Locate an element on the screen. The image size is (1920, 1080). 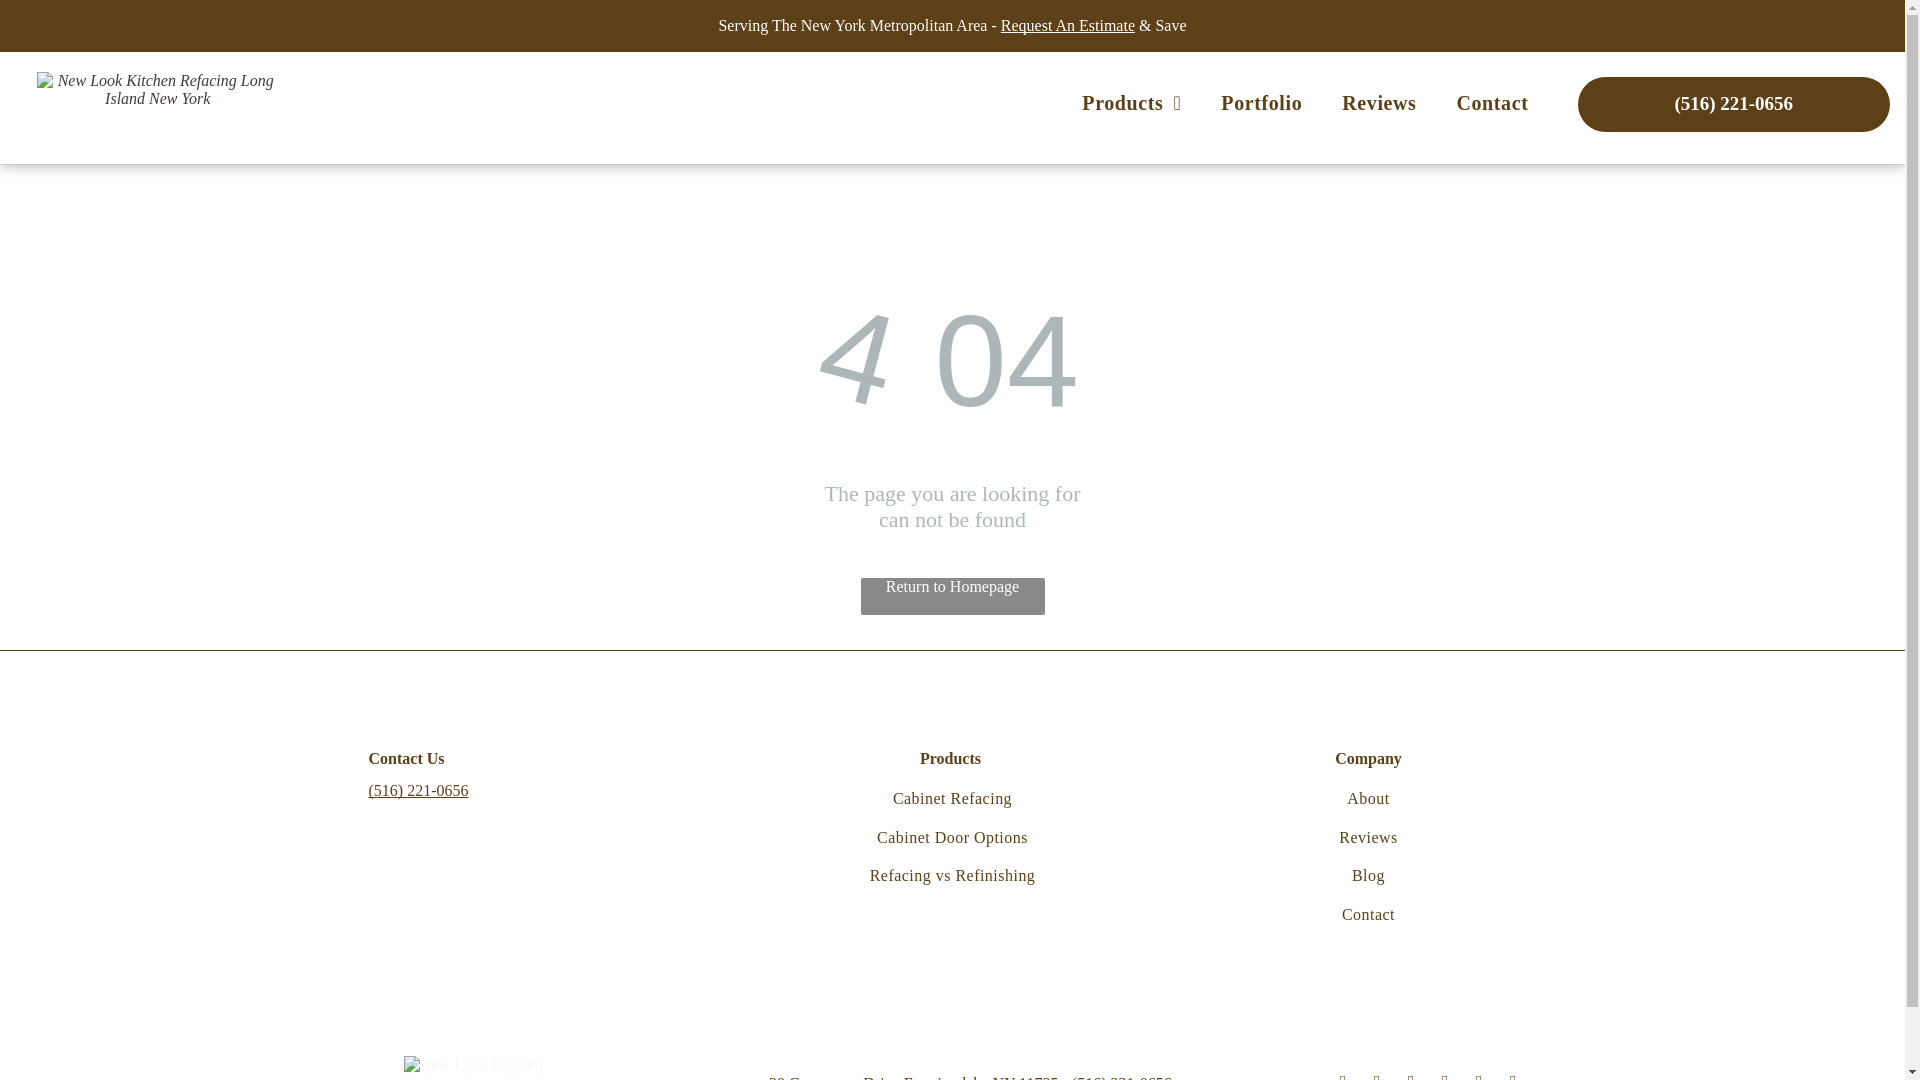
Portfolio is located at coordinates (1262, 102).